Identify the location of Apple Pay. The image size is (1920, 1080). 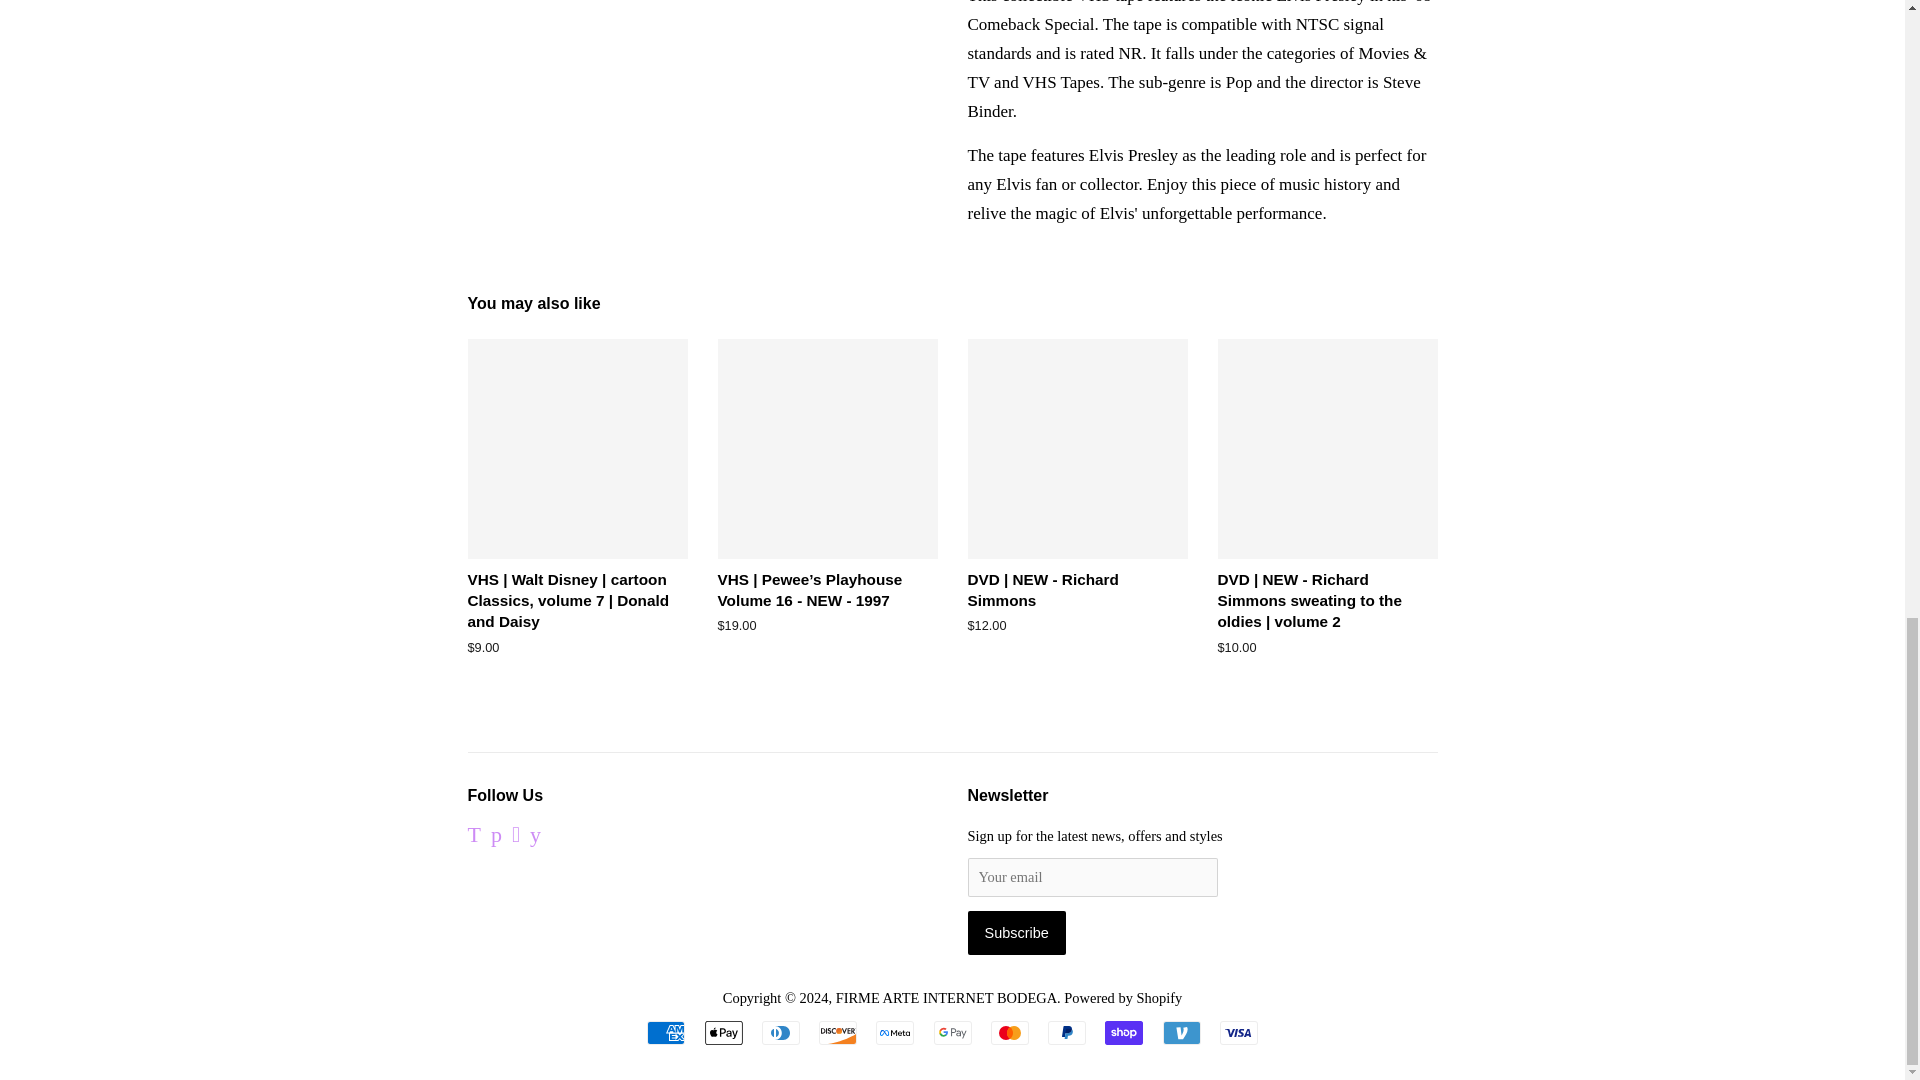
(722, 1032).